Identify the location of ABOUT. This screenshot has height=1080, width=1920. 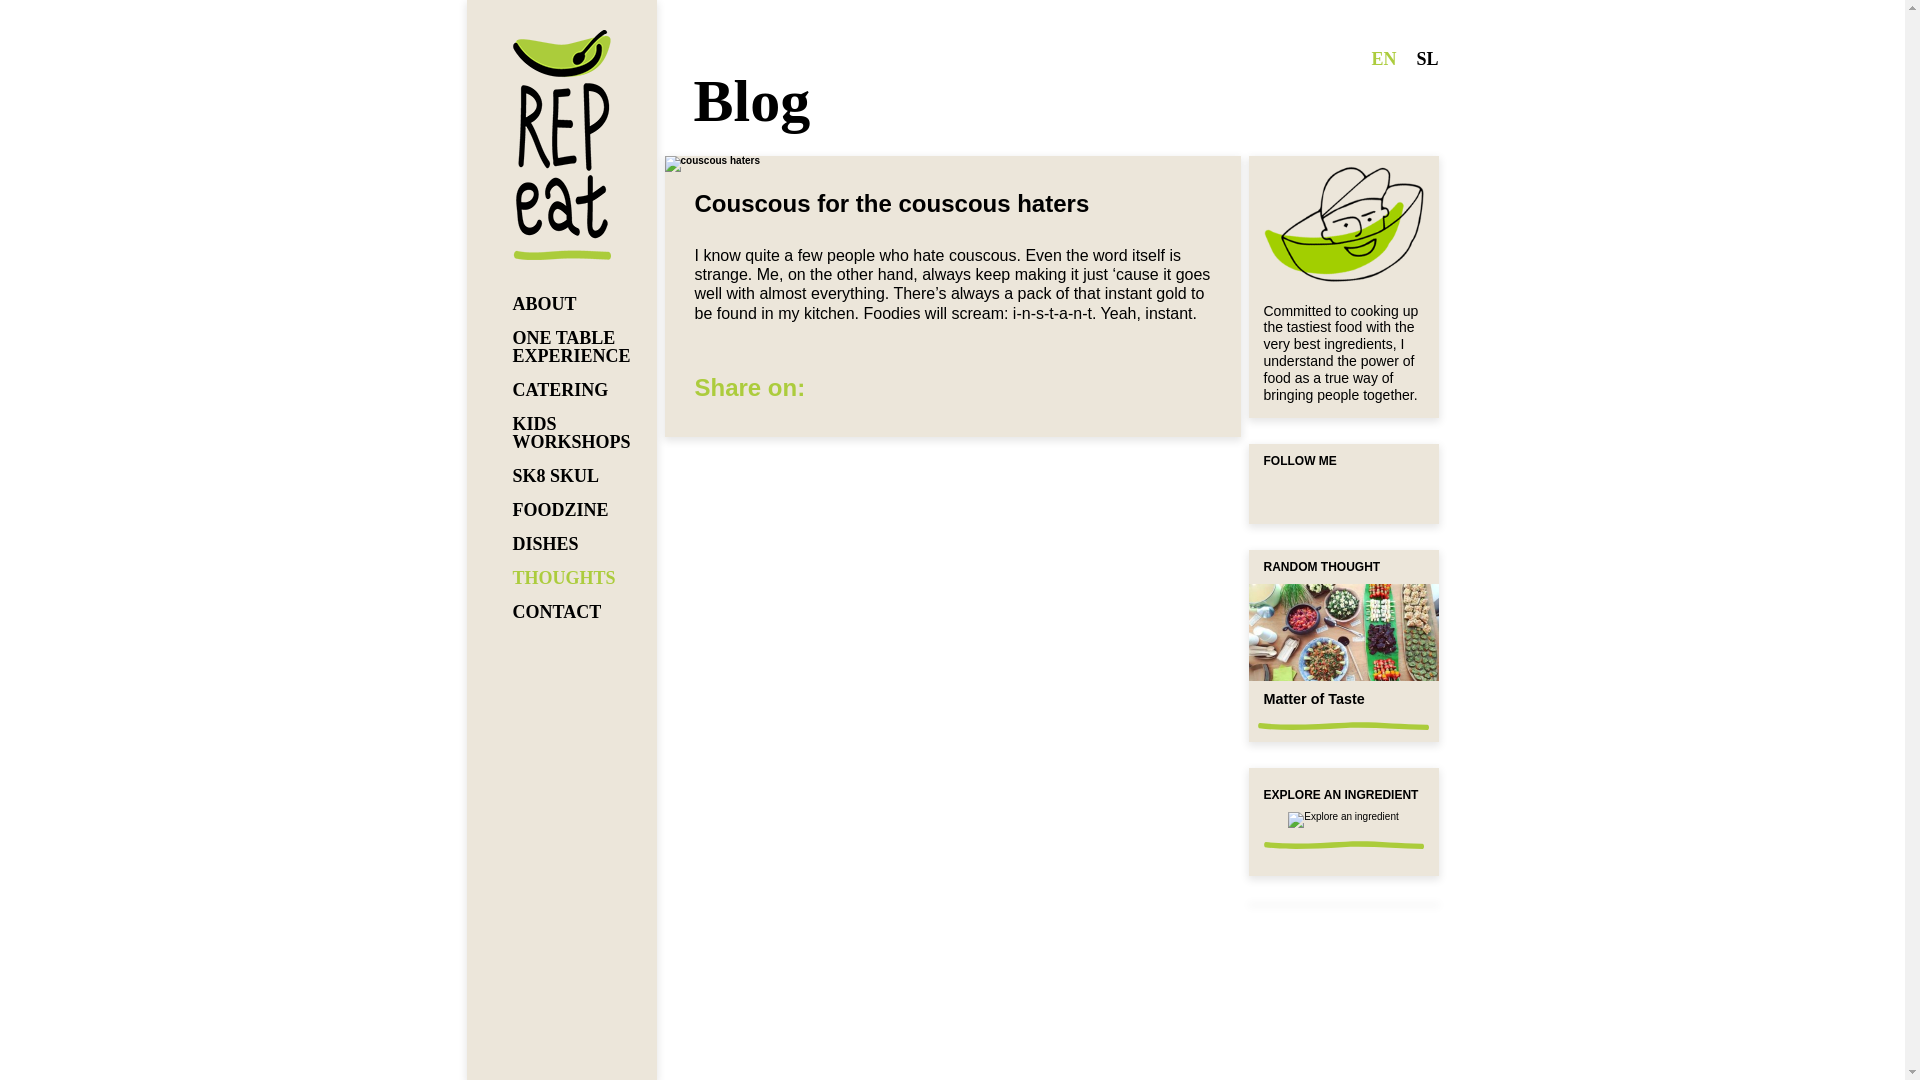
(544, 304).